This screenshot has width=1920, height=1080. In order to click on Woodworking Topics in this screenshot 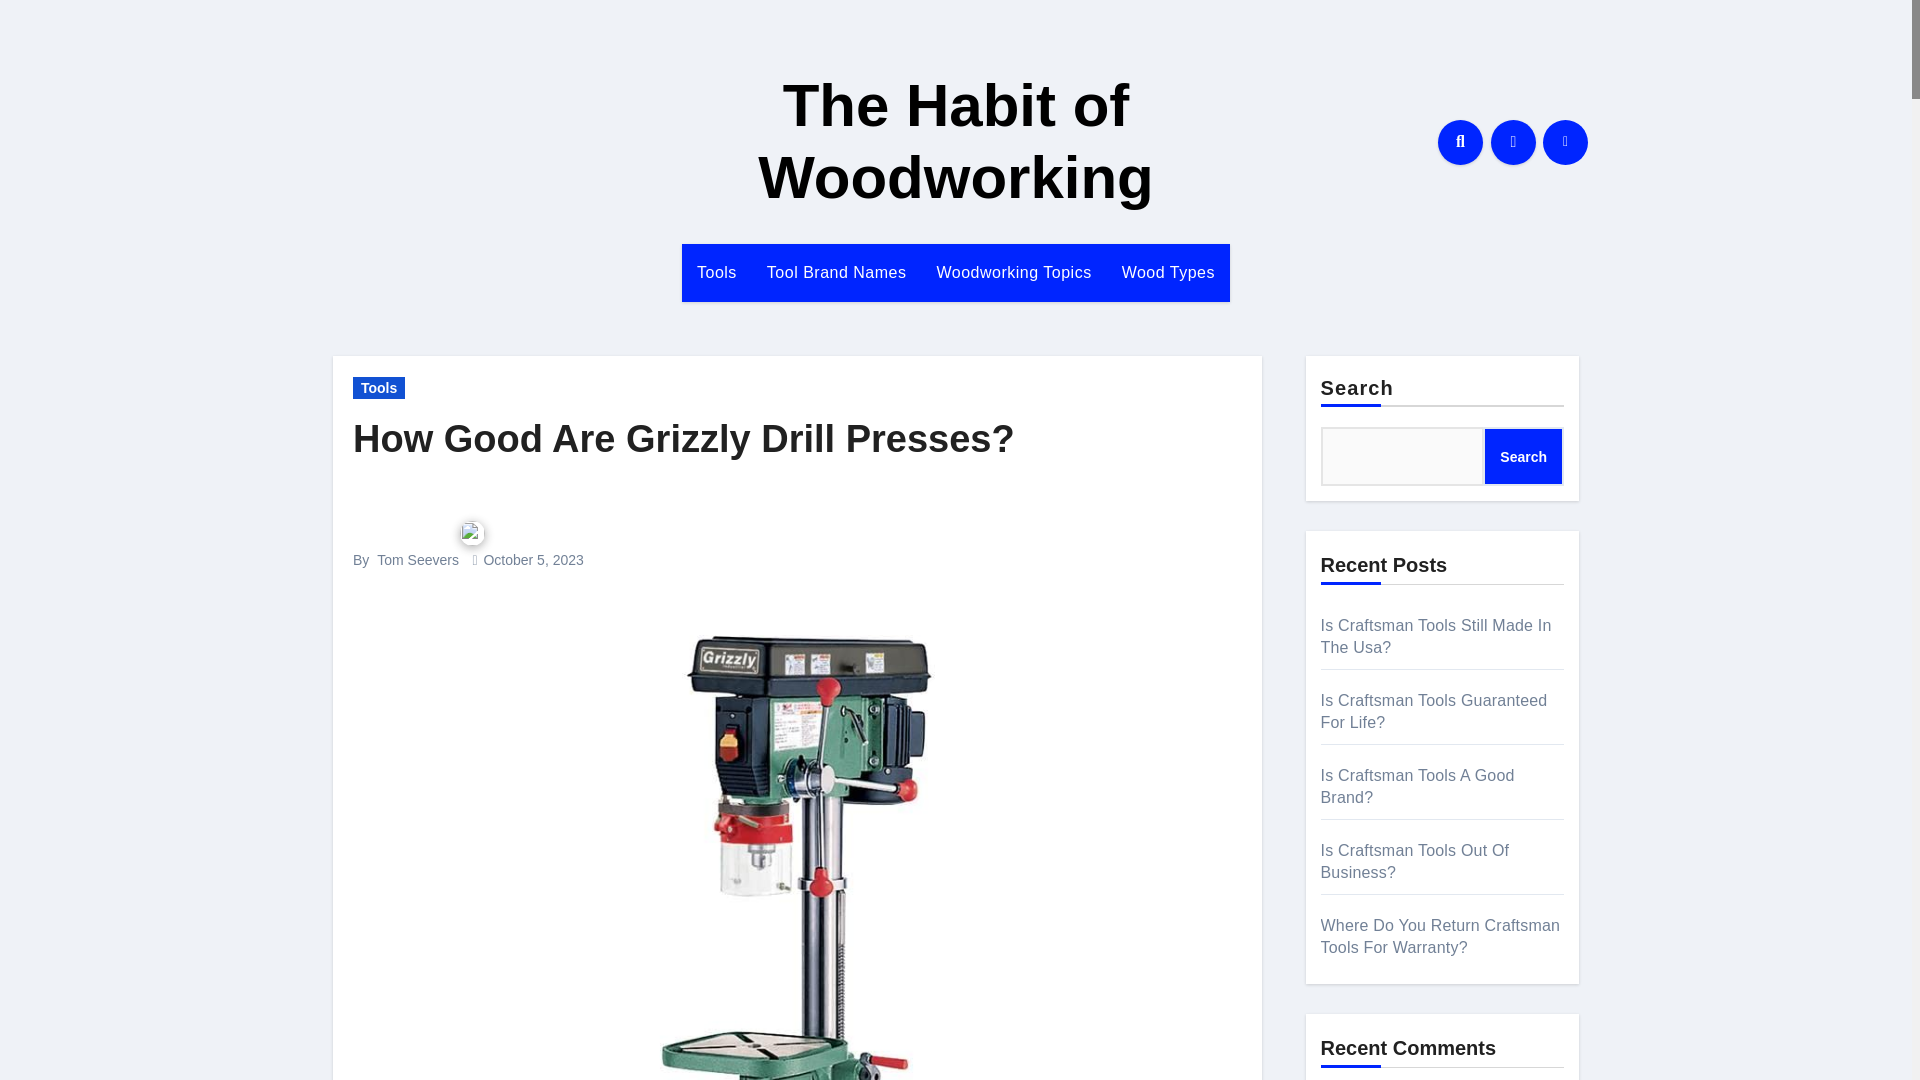, I will do `click(1013, 273)`.